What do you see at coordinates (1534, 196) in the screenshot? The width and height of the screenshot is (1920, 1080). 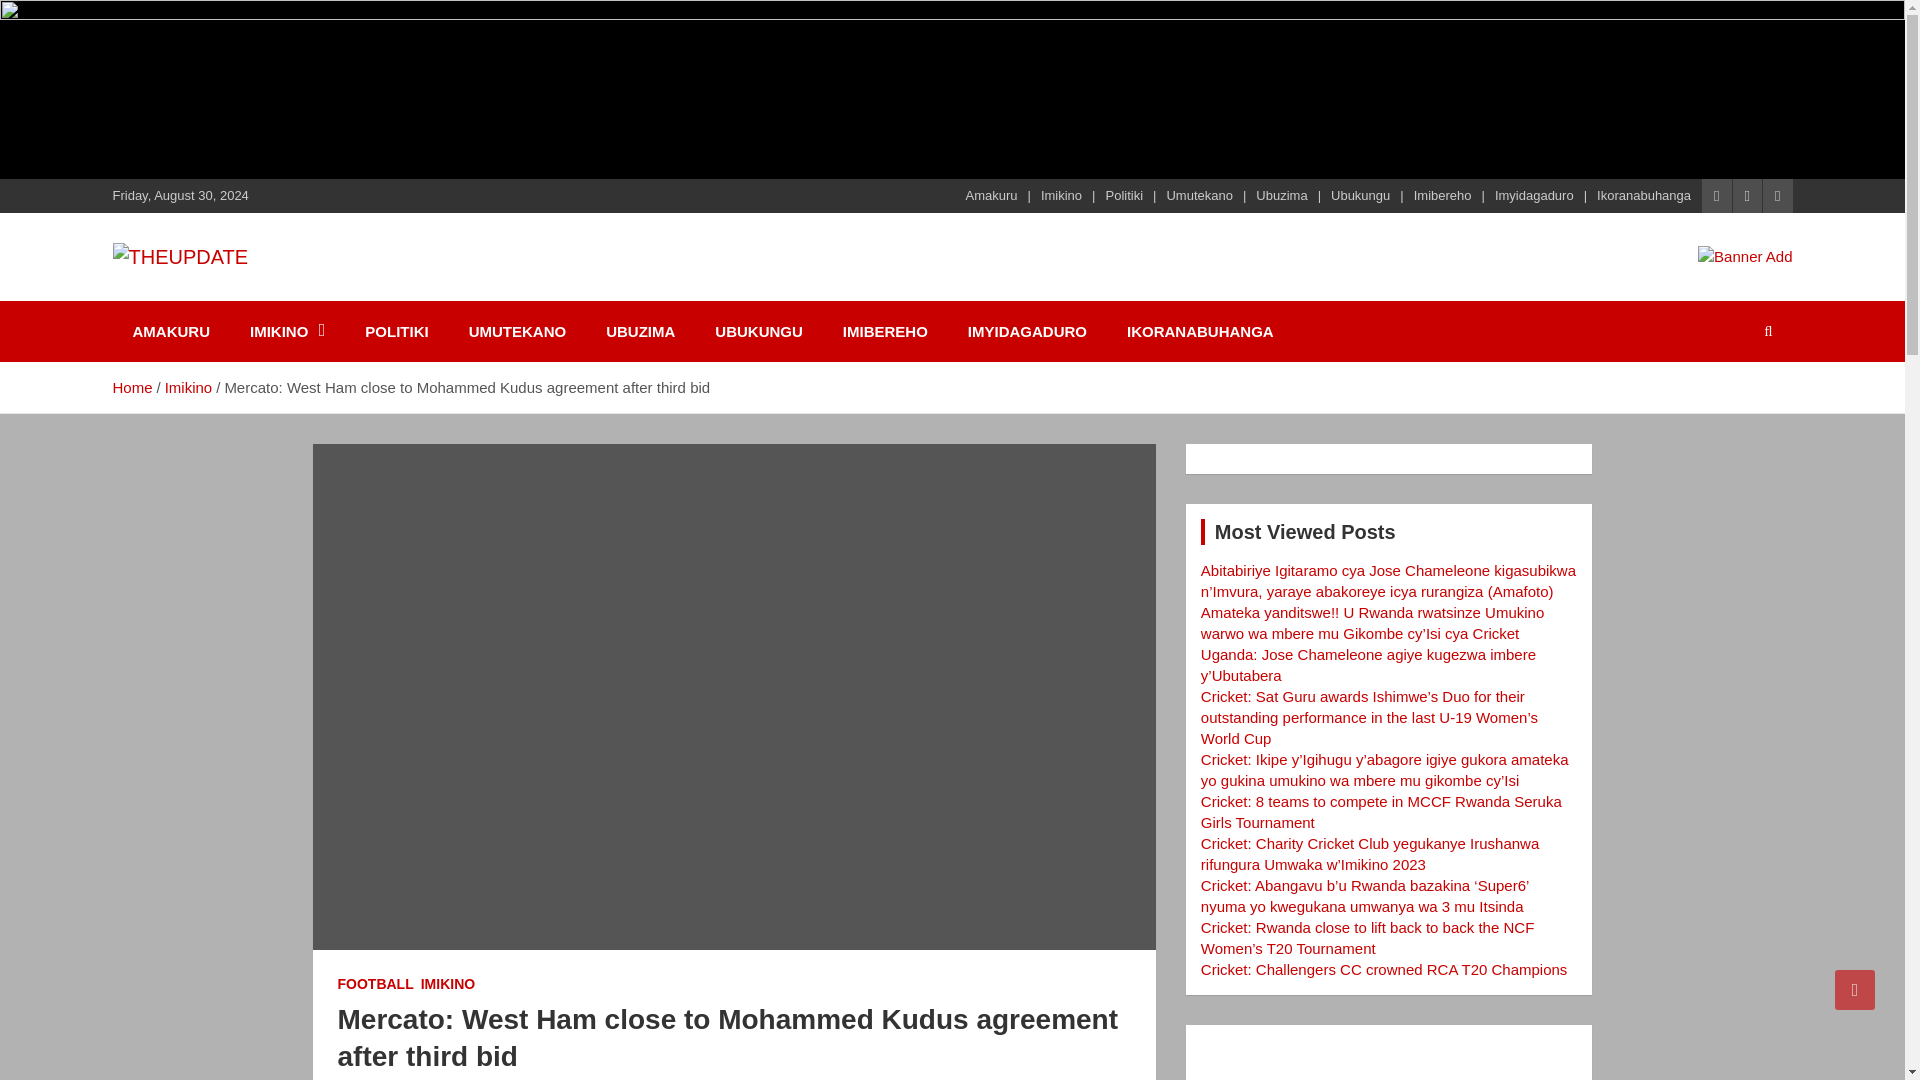 I see `Imyidagaduro` at bounding box center [1534, 196].